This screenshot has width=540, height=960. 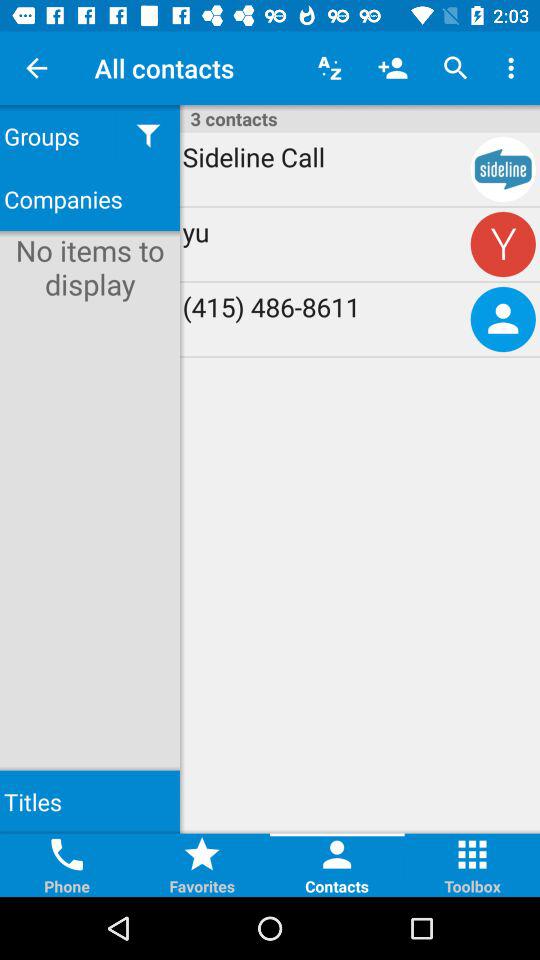 I want to click on tap the icon to the right of all contacts, so click(x=330, y=68).